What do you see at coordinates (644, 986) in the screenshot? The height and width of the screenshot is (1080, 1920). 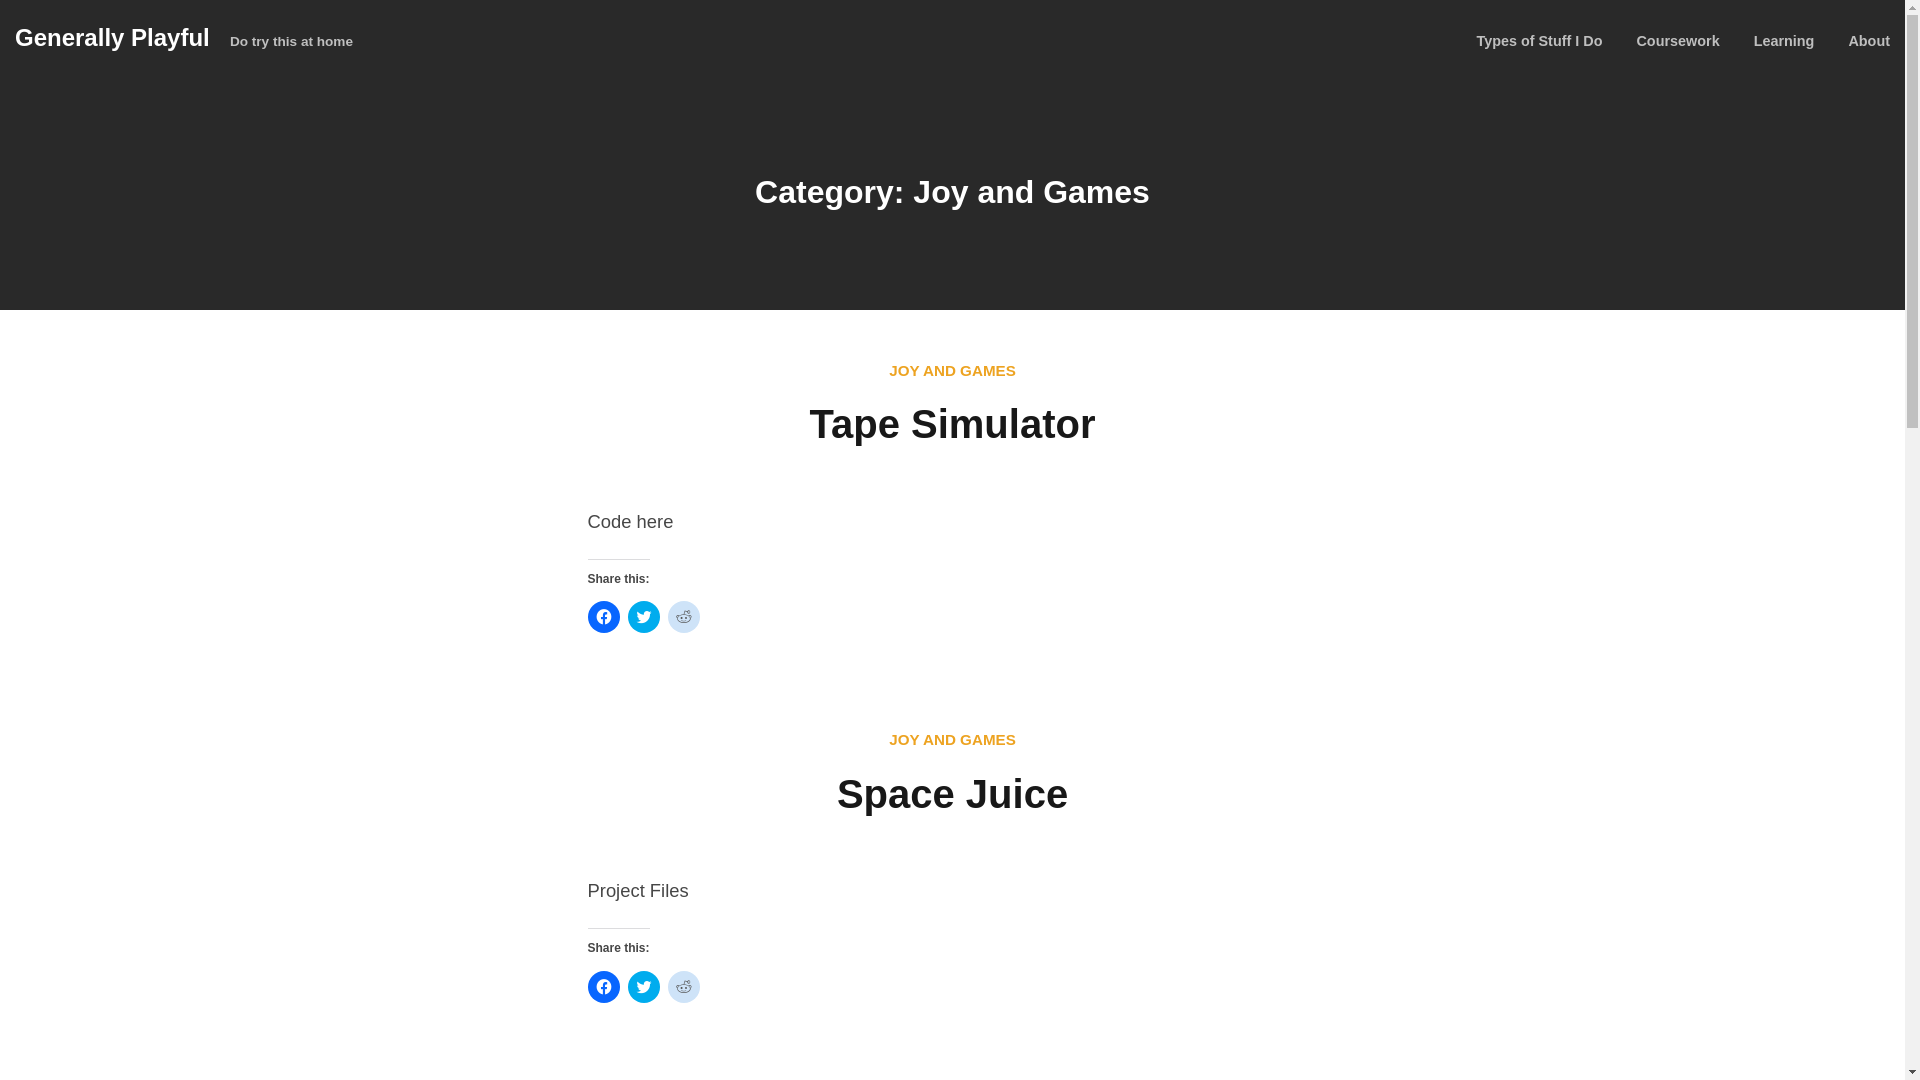 I see `Click to share on Twitter` at bounding box center [644, 986].